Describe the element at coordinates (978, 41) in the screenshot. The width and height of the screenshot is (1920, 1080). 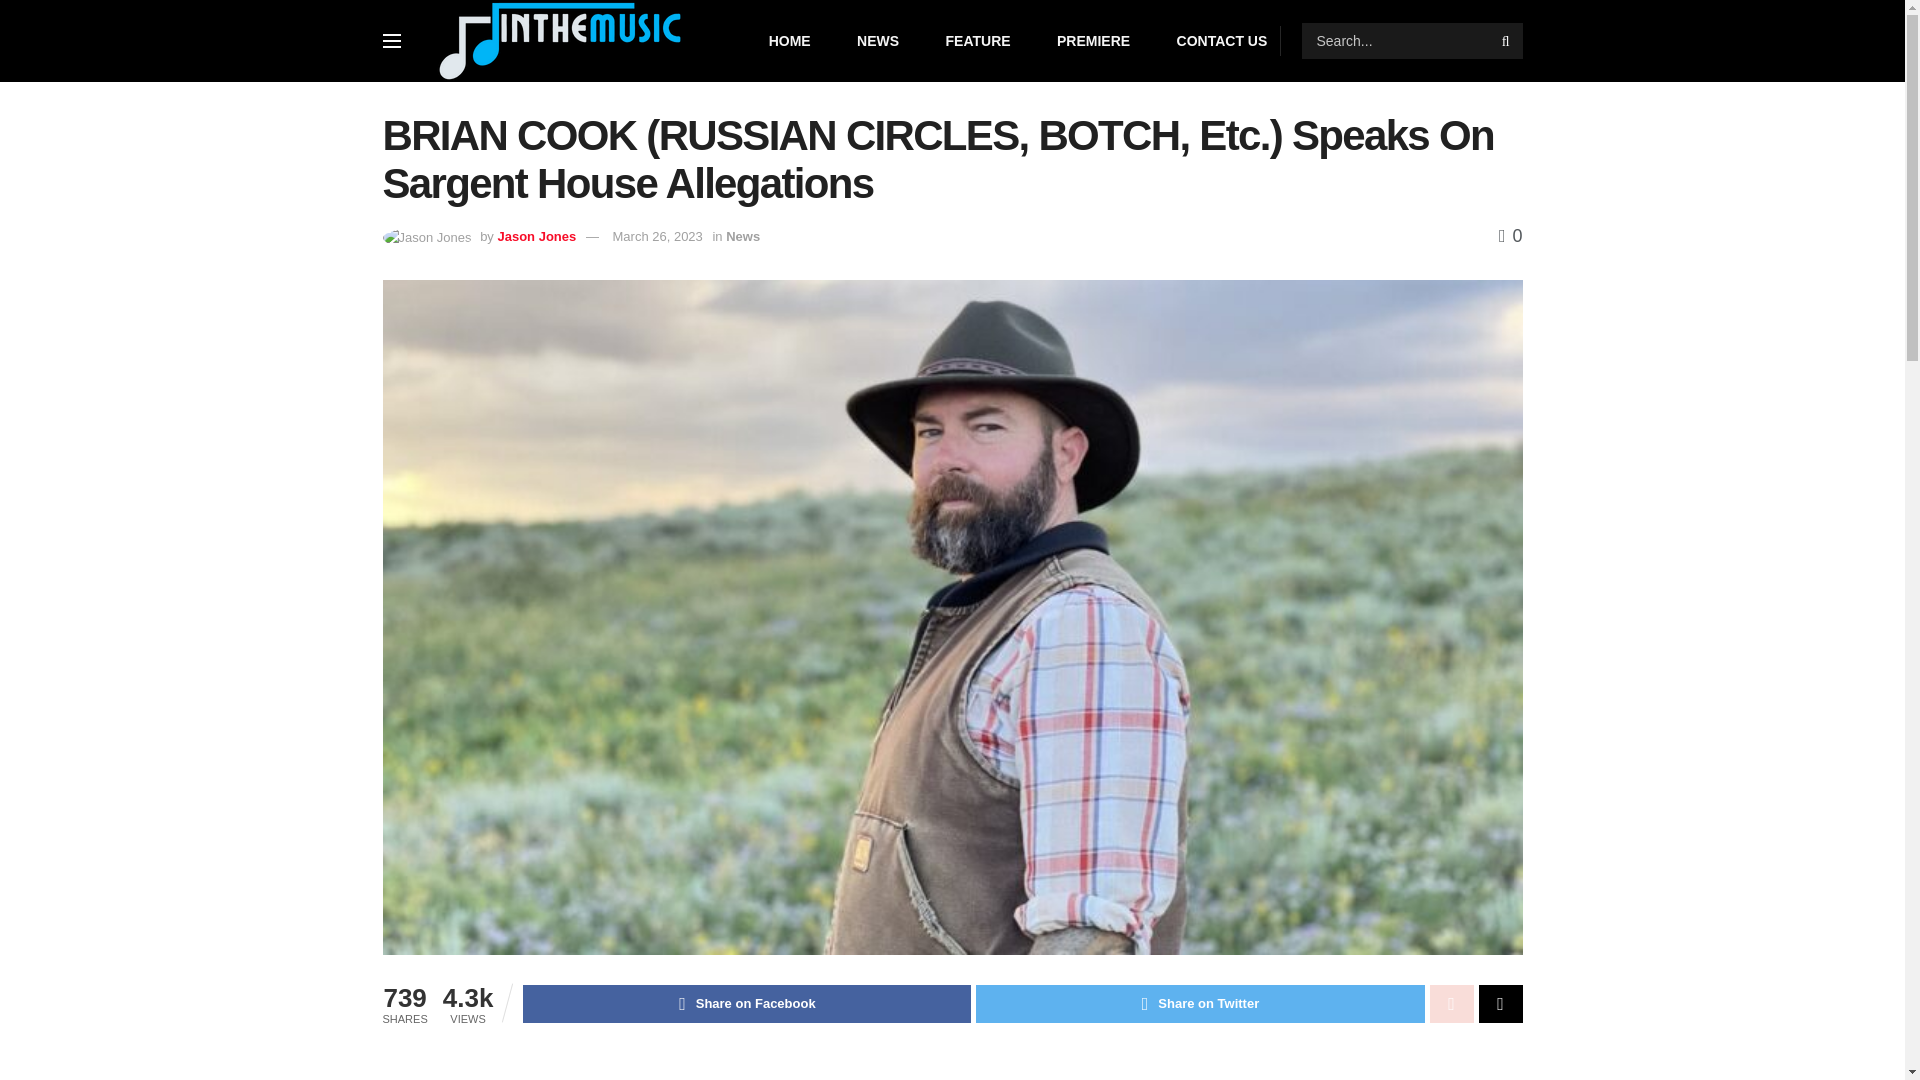
I see `FEATURE` at that location.